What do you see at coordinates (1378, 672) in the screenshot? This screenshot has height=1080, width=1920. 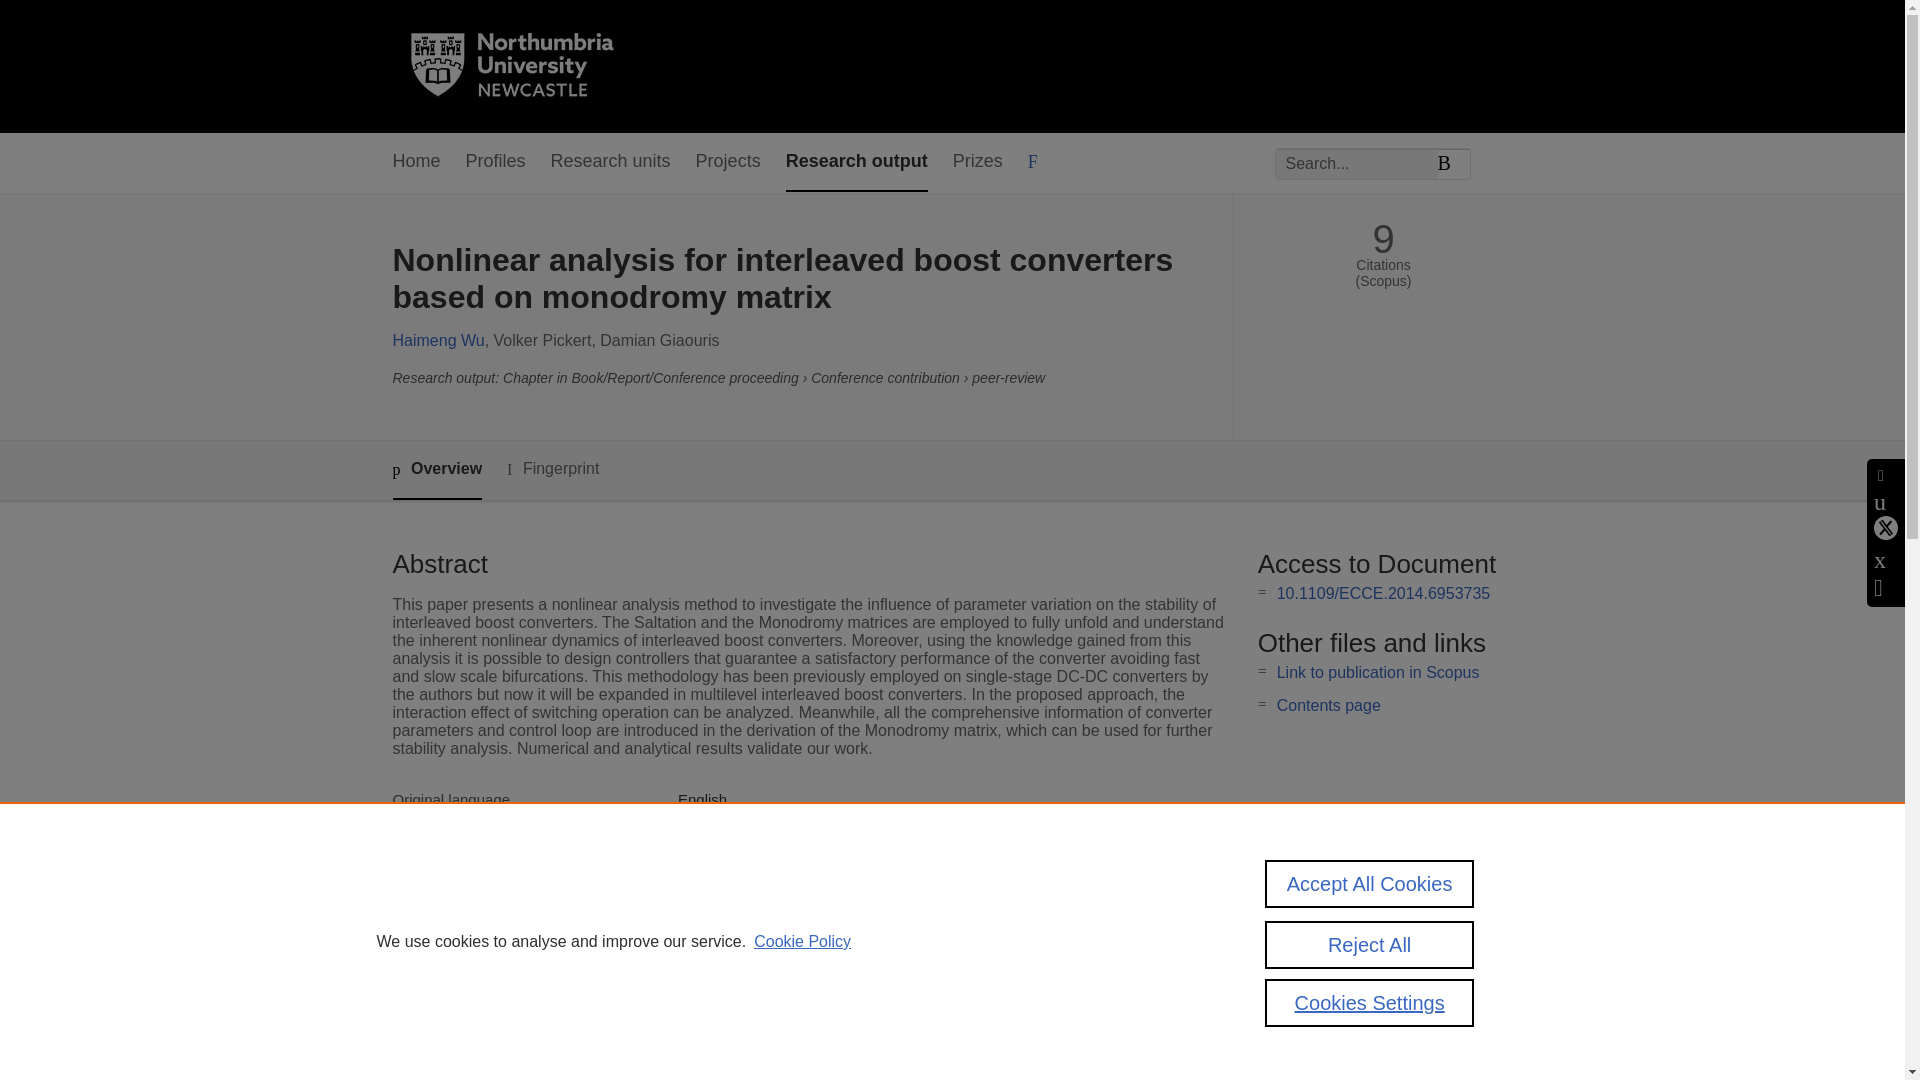 I see `Link to publication in Scopus` at bounding box center [1378, 672].